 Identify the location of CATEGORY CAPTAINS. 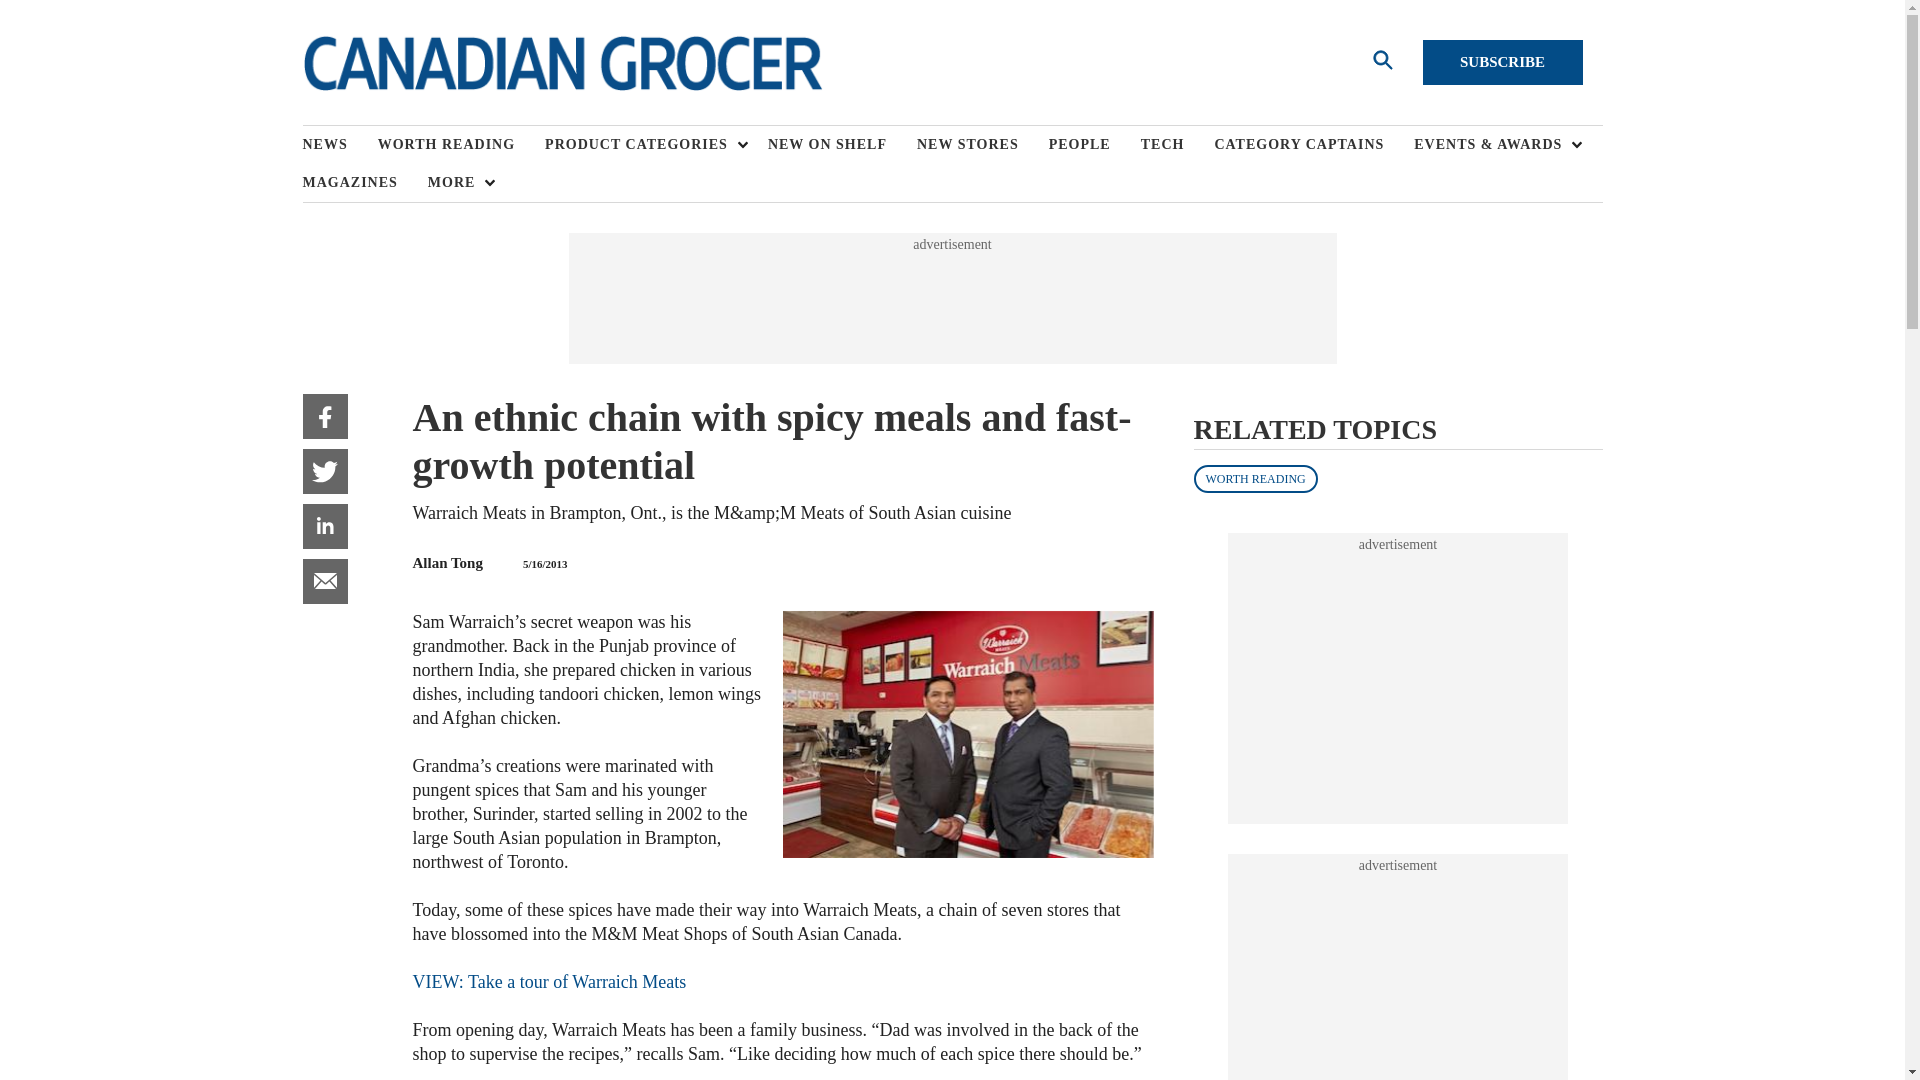
(1313, 145).